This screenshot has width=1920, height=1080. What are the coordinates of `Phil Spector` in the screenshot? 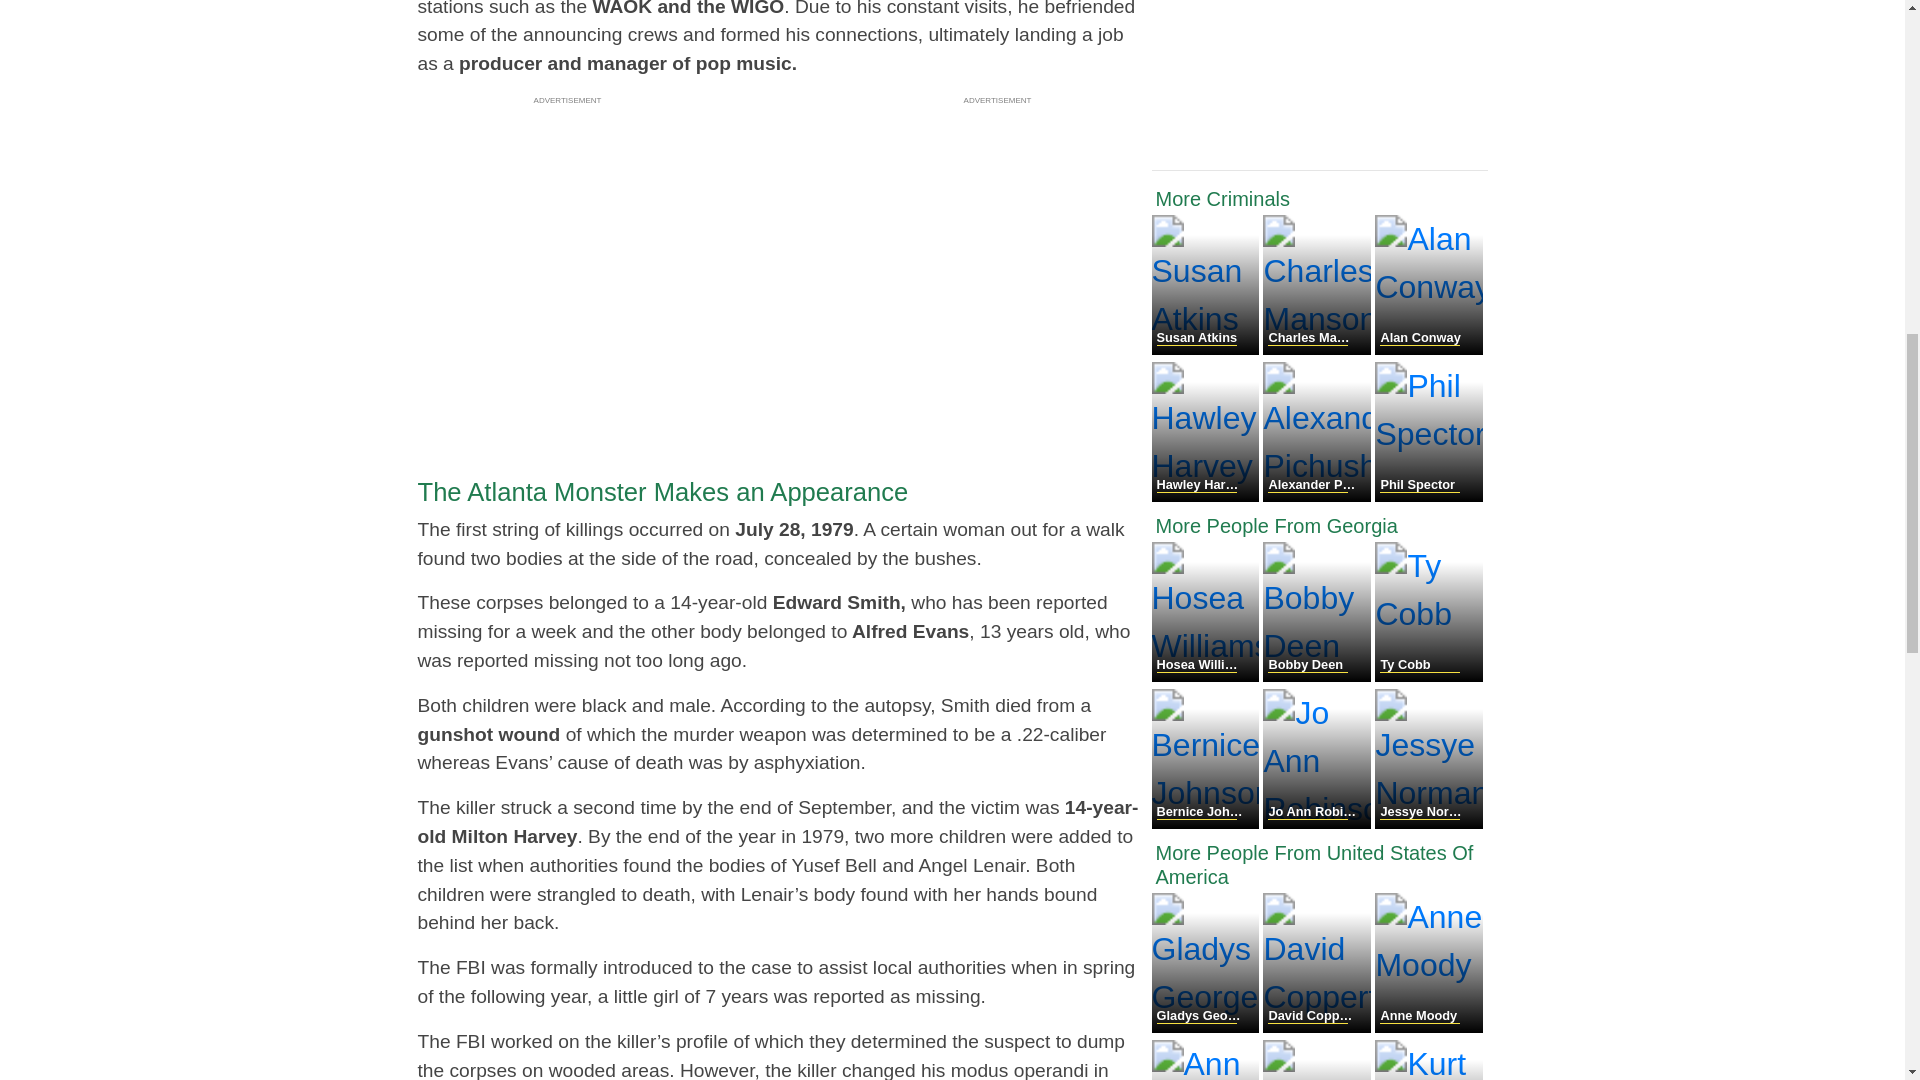 It's located at (1428, 496).